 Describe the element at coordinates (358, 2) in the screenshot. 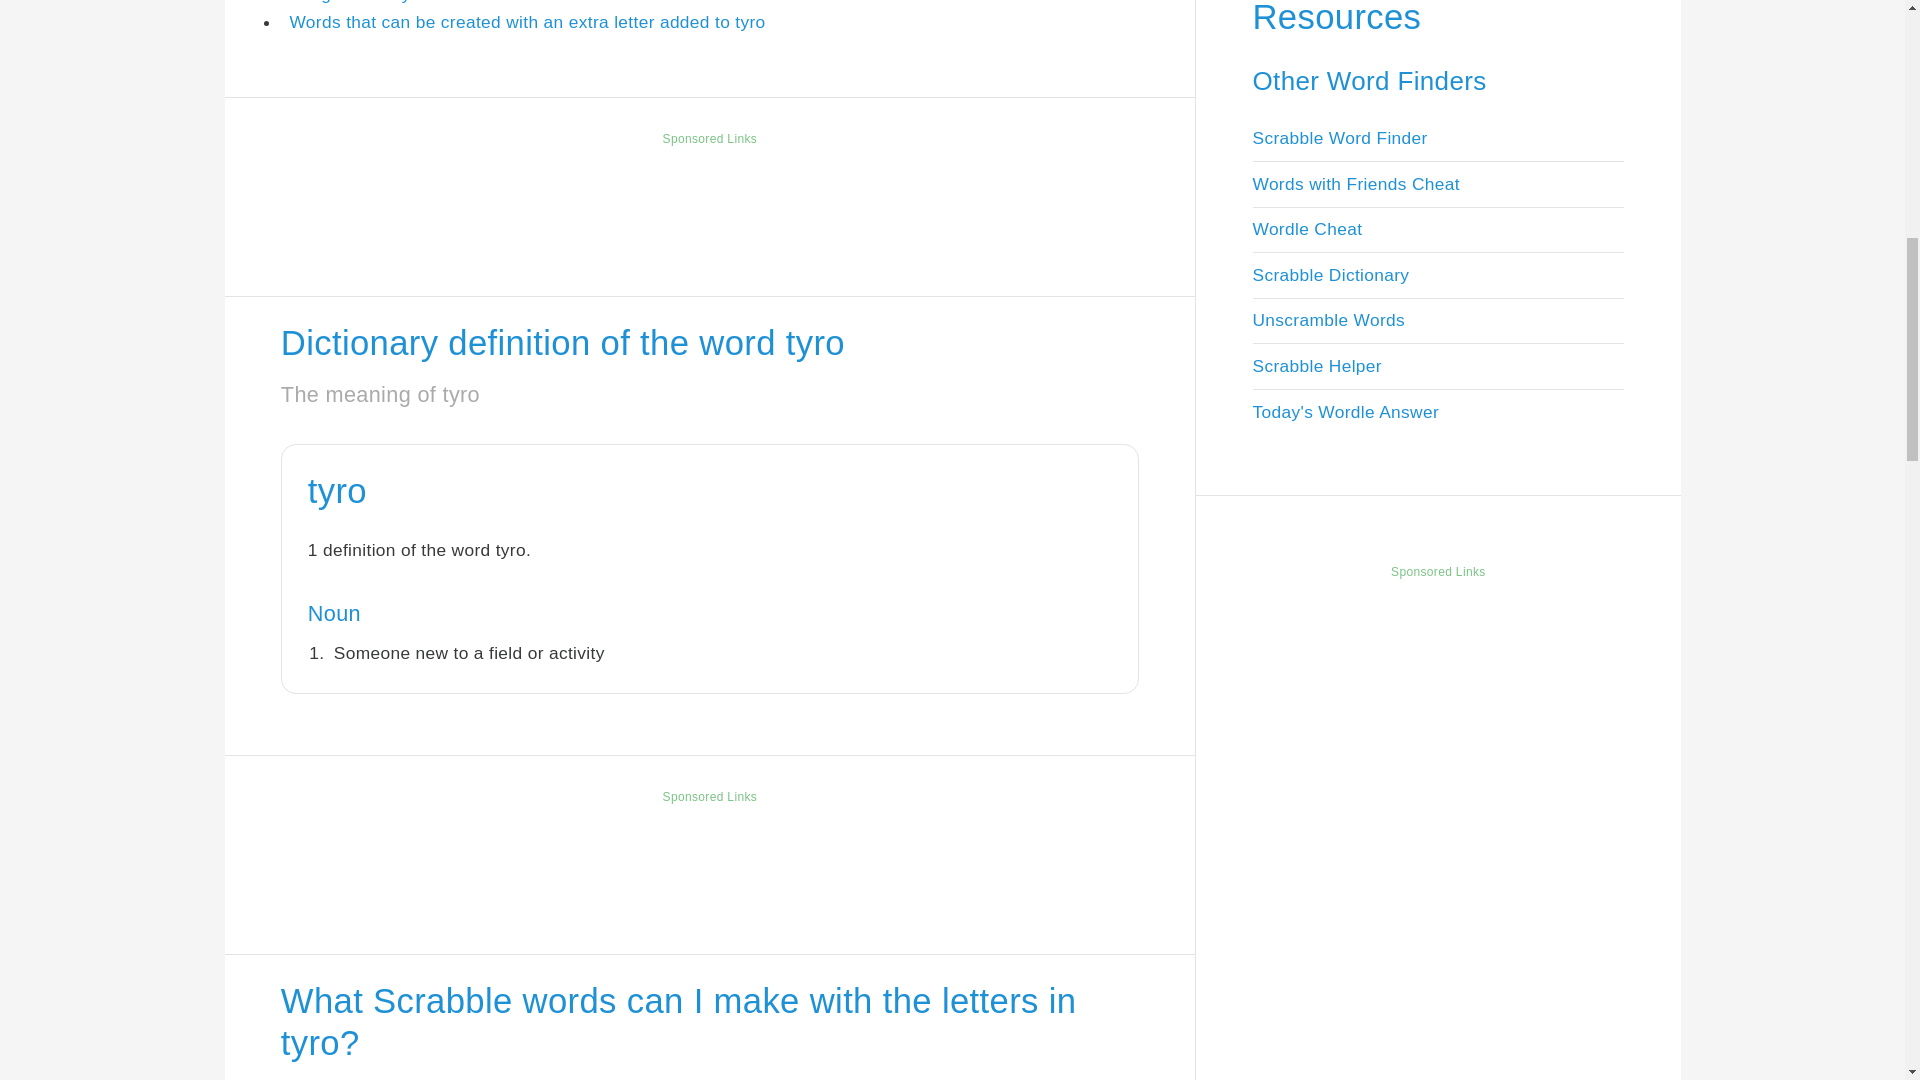

I see `Anagrams of tyro` at that location.